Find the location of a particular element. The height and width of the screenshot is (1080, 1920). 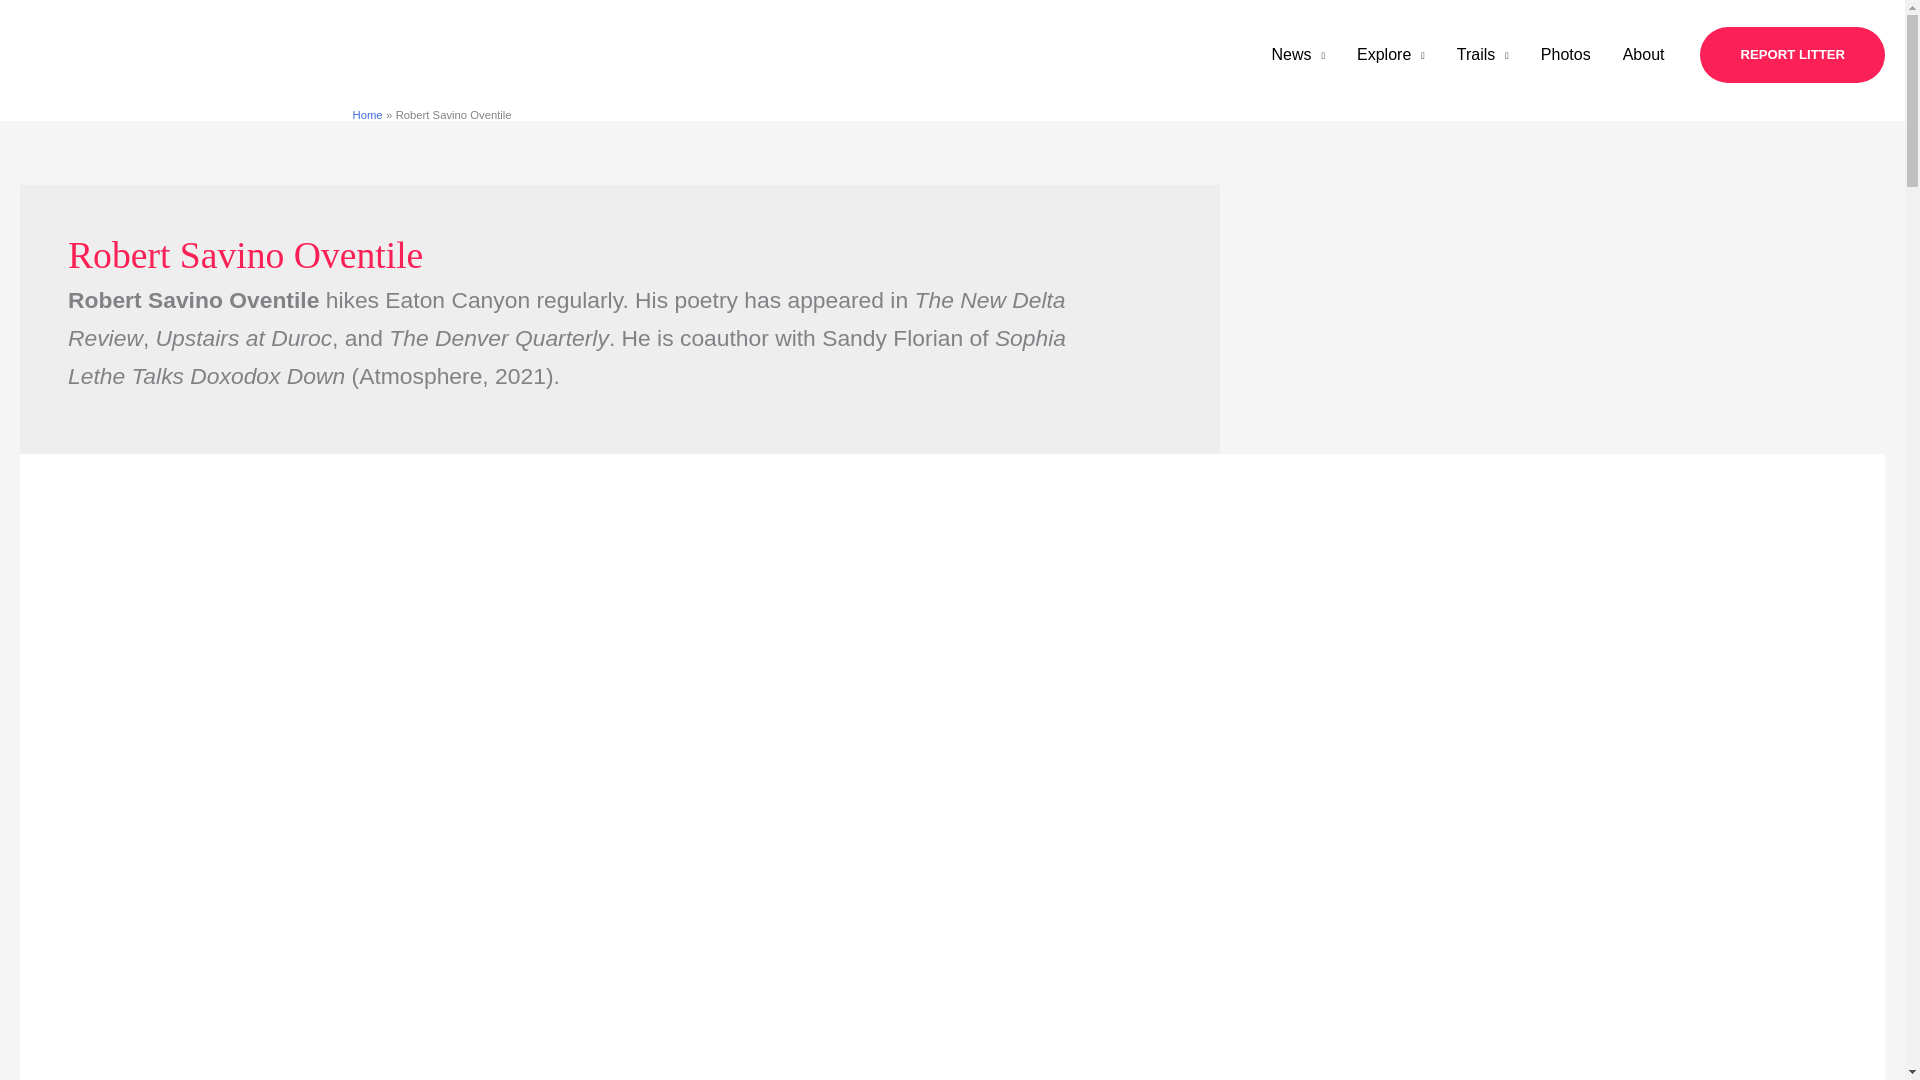

REPORT LITTER is located at coordinates (1792, 55).